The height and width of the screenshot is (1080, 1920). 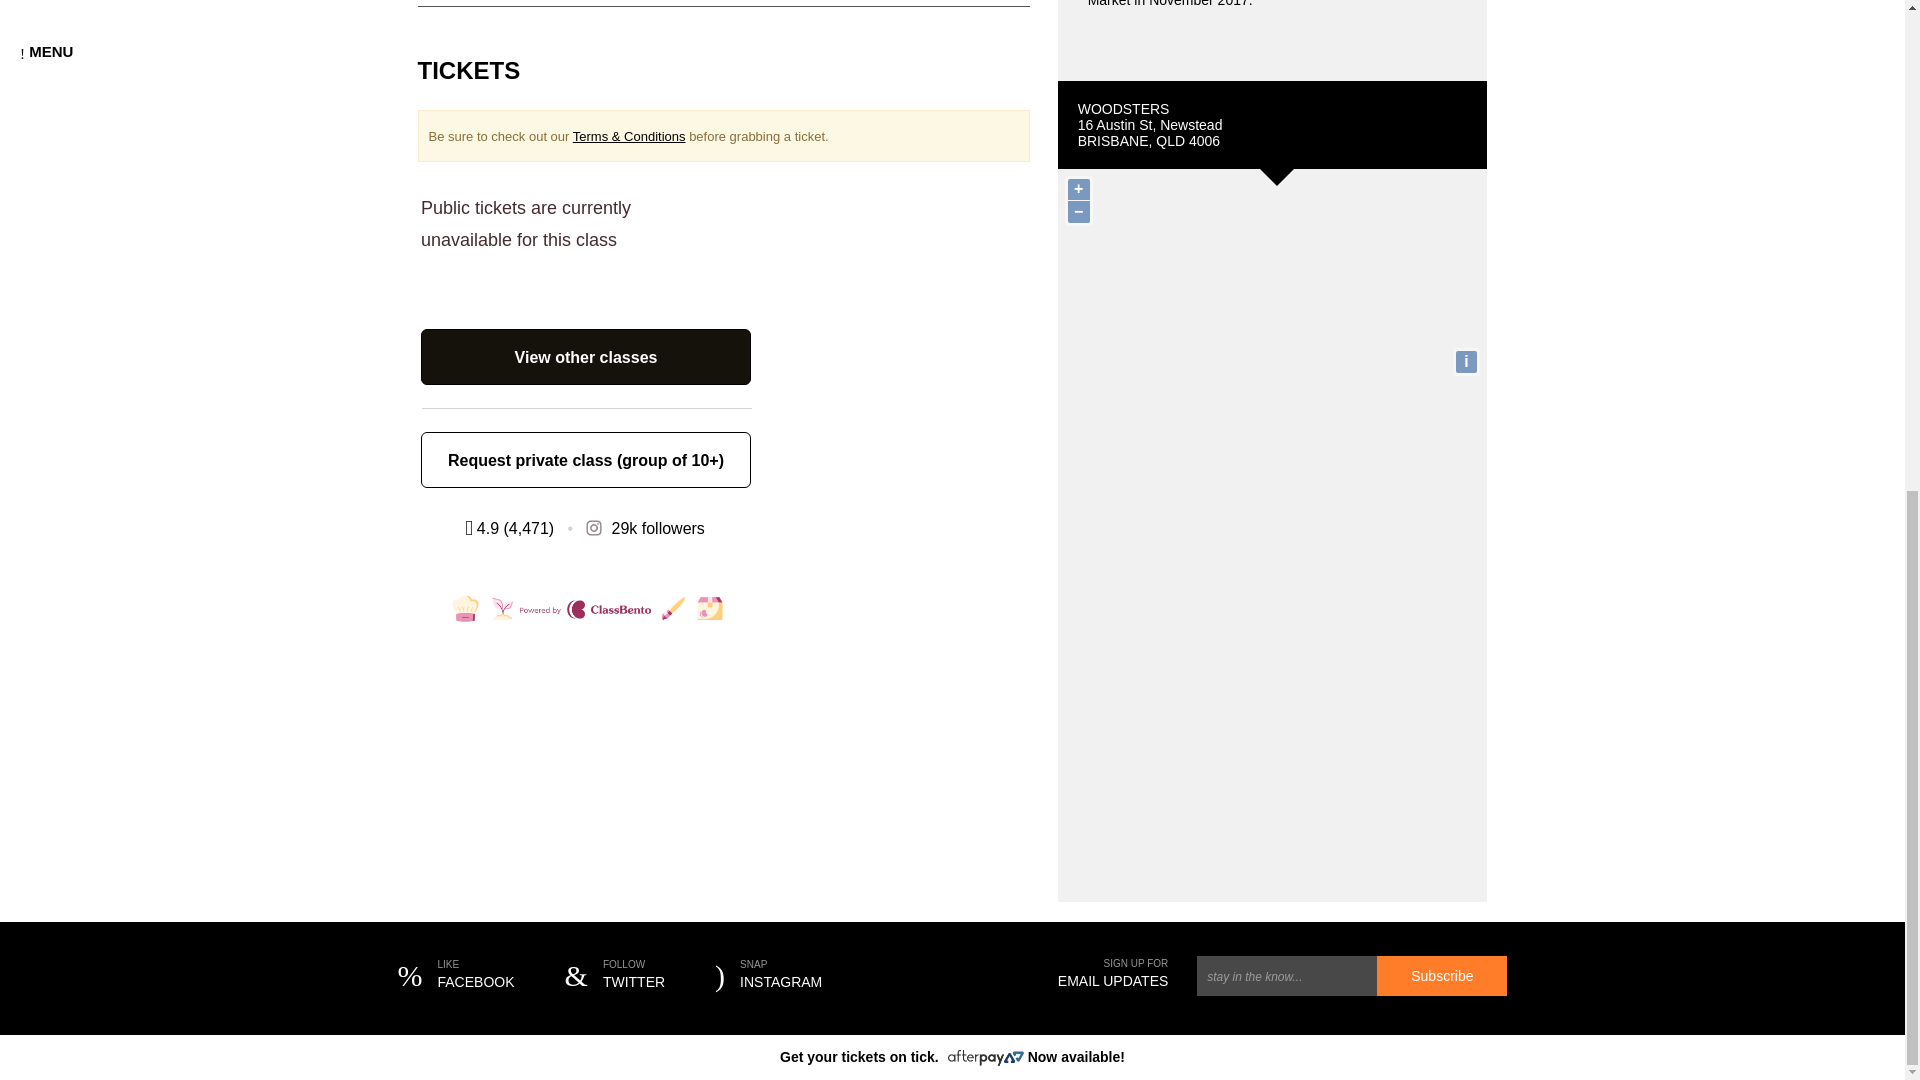 I want to click on Subscribe, so click(x=615, y=976).